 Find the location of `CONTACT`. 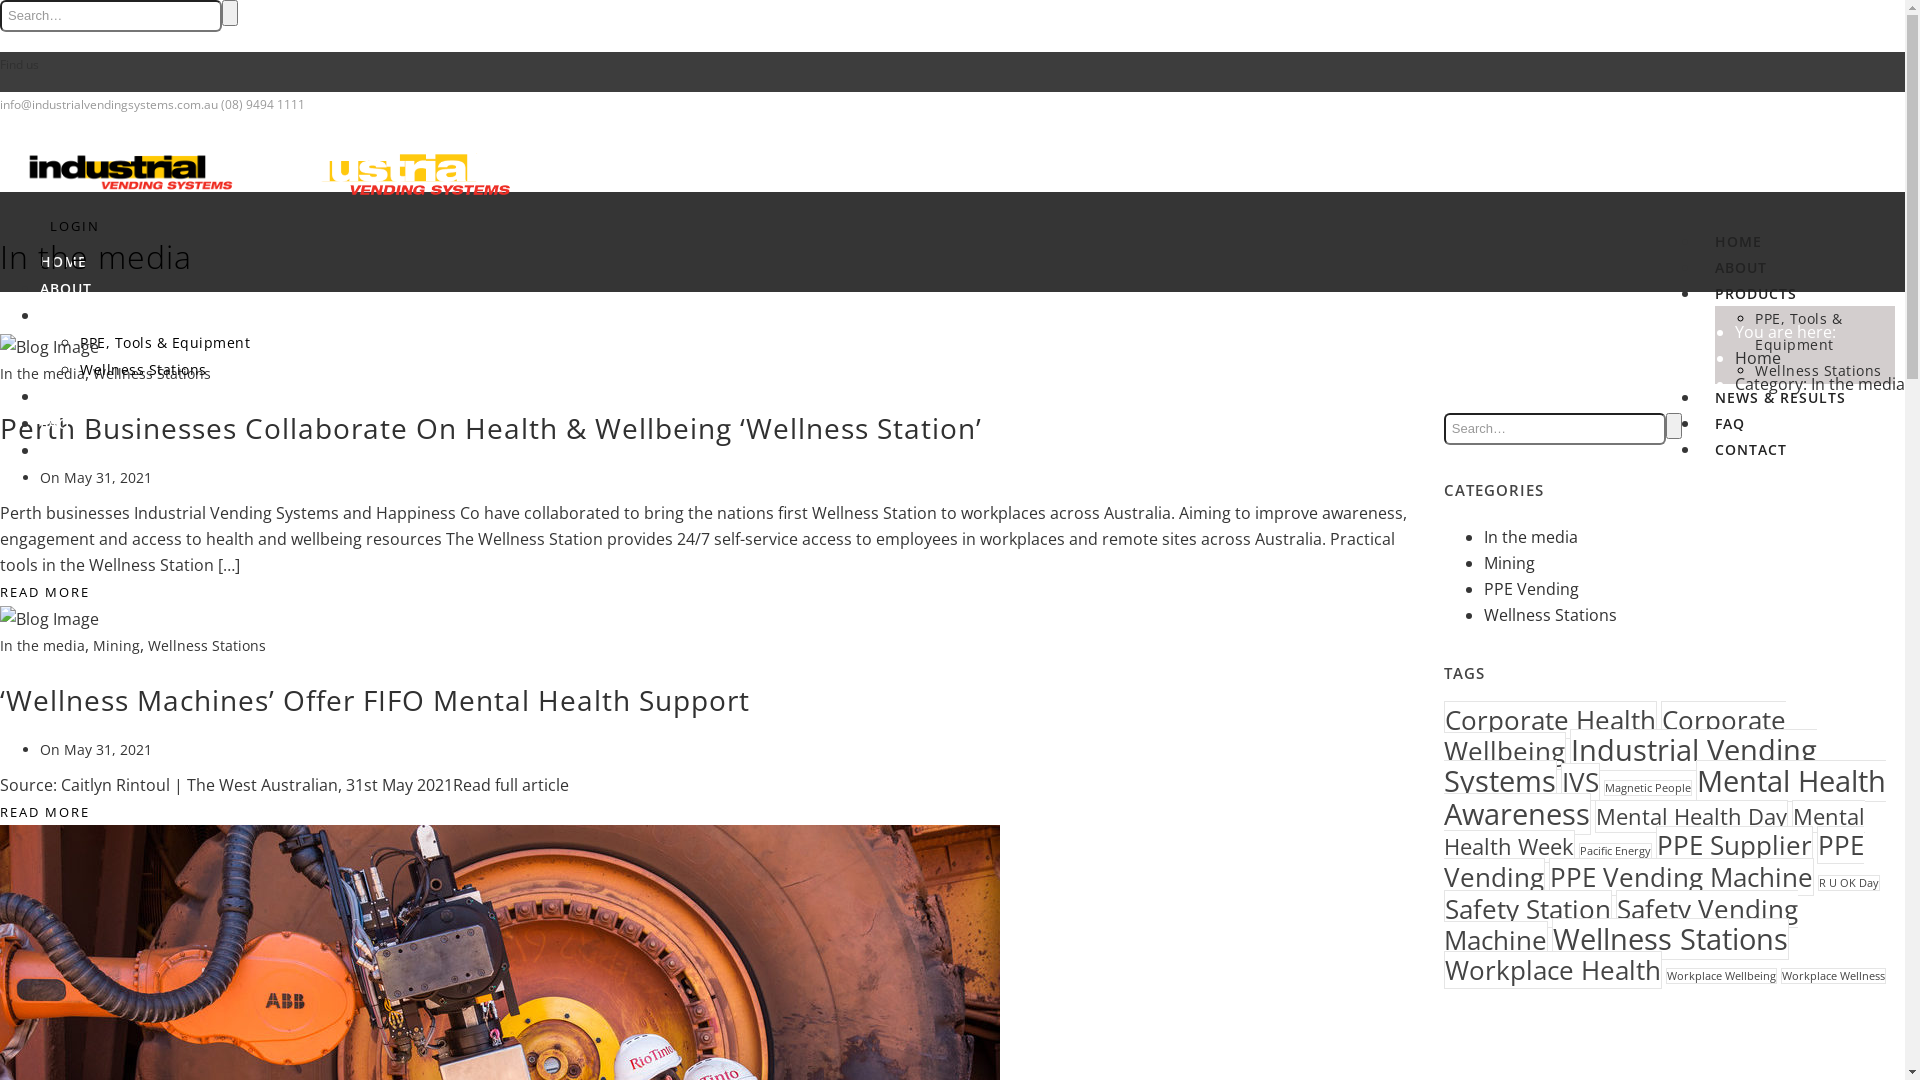

CONTACT is located at coordinates (76, 450).